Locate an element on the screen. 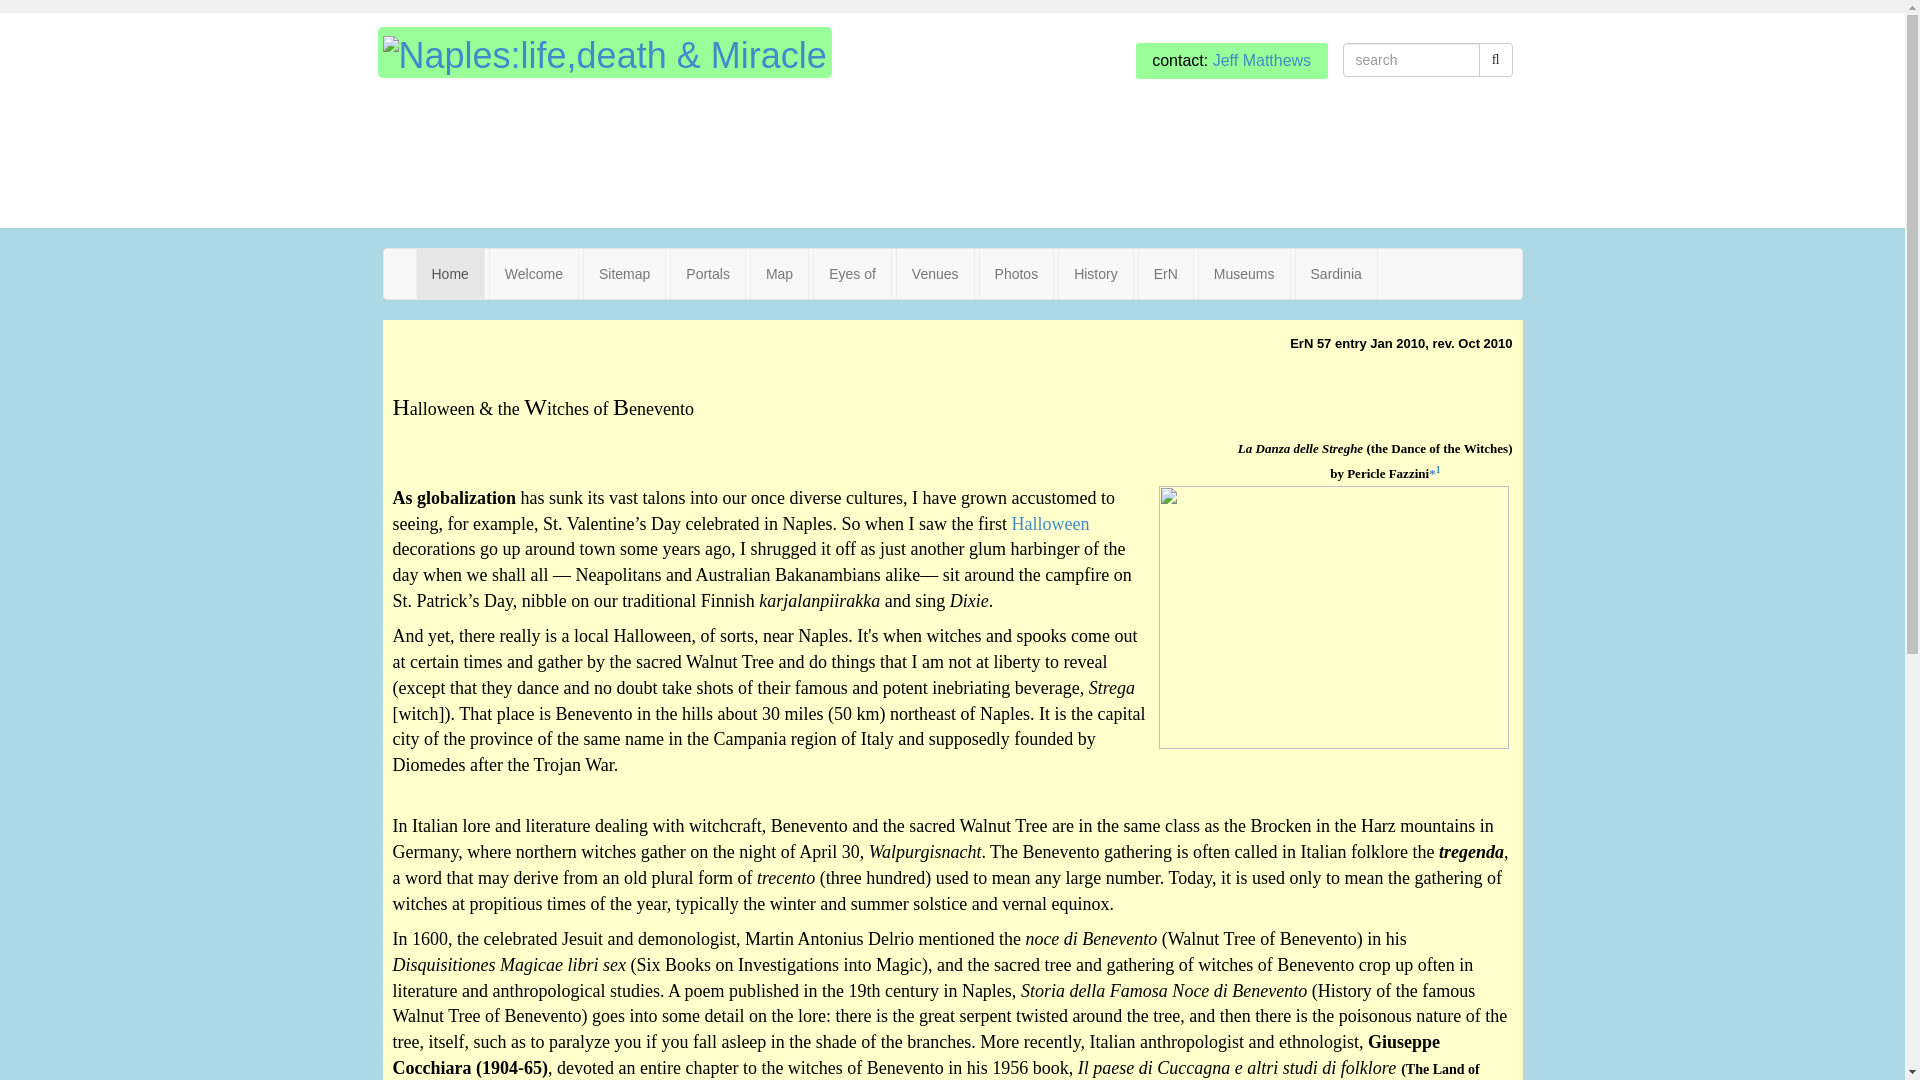  Photos is located at coordinates (1016, 274).